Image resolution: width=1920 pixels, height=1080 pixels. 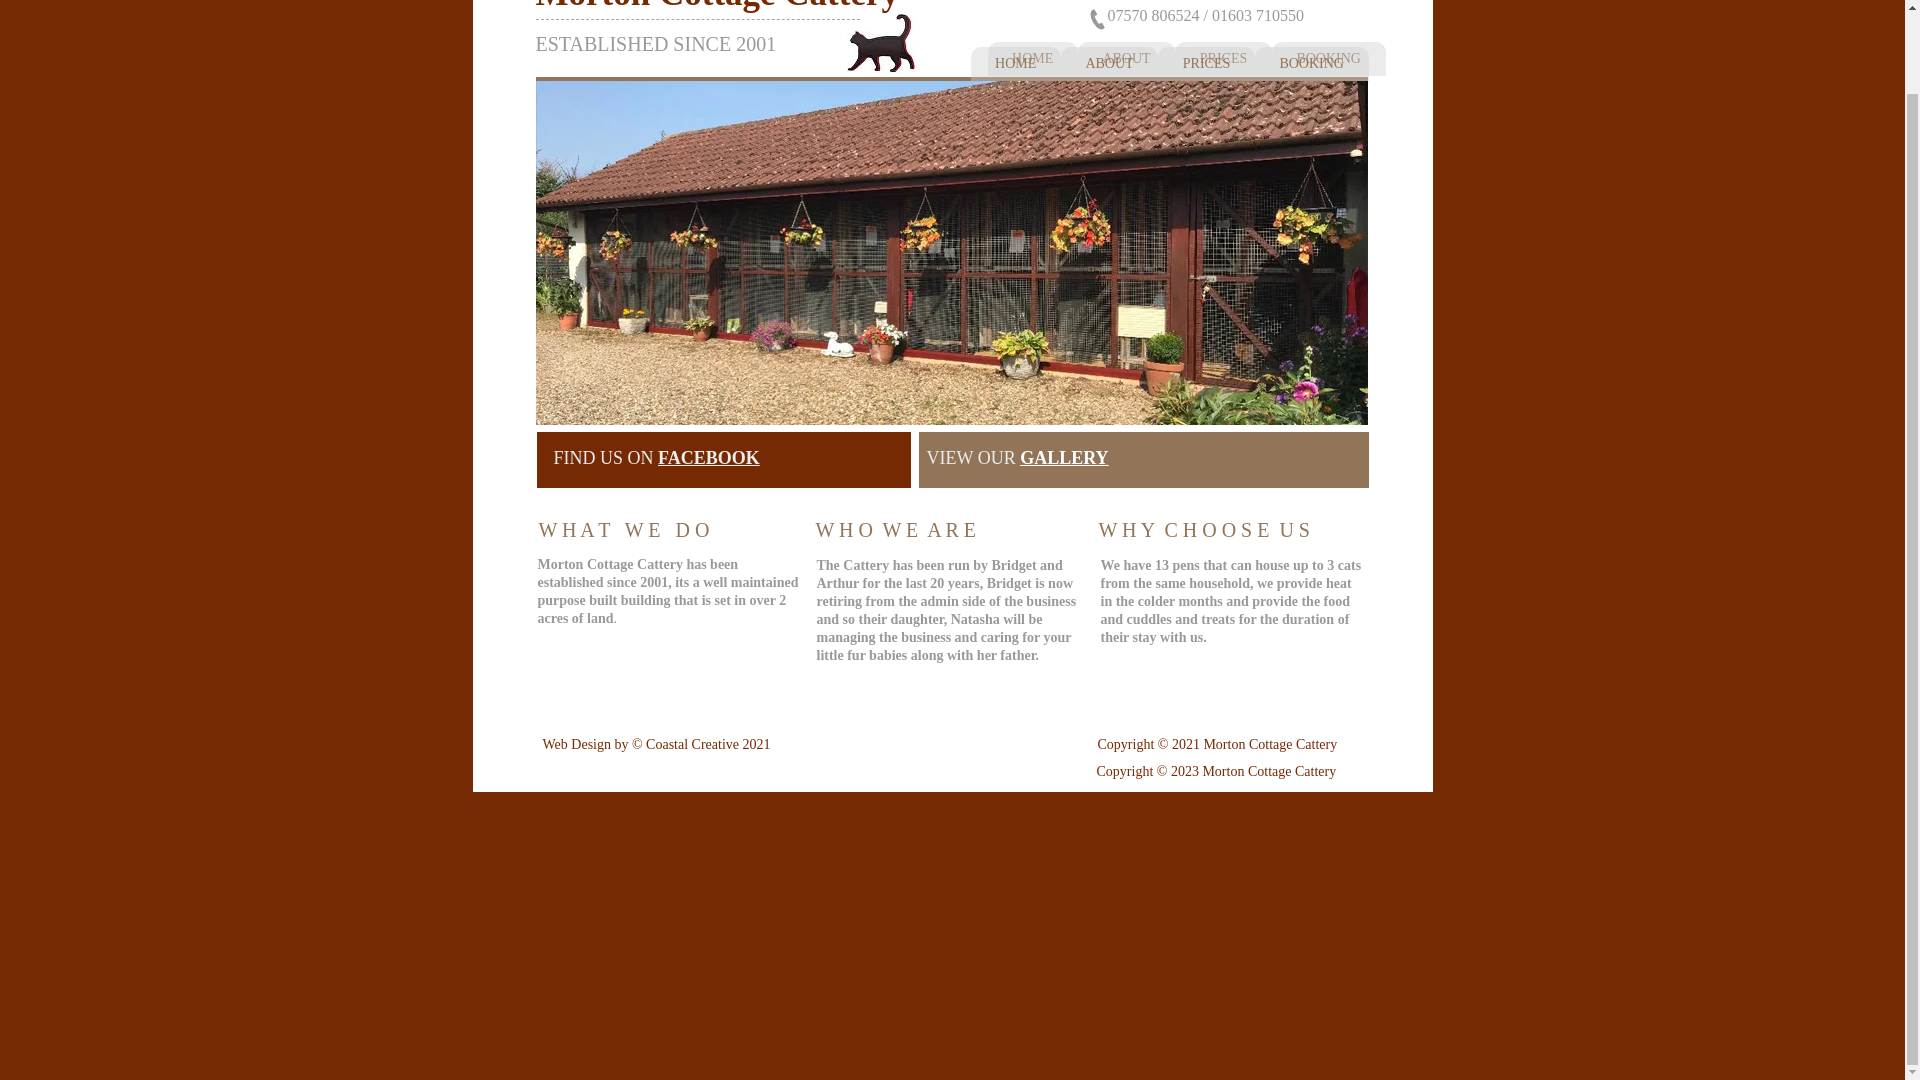 What do you see at coordinates (1223, 58) in the screenshot?
I see `PRICES` at bounding box center [1223, 58].